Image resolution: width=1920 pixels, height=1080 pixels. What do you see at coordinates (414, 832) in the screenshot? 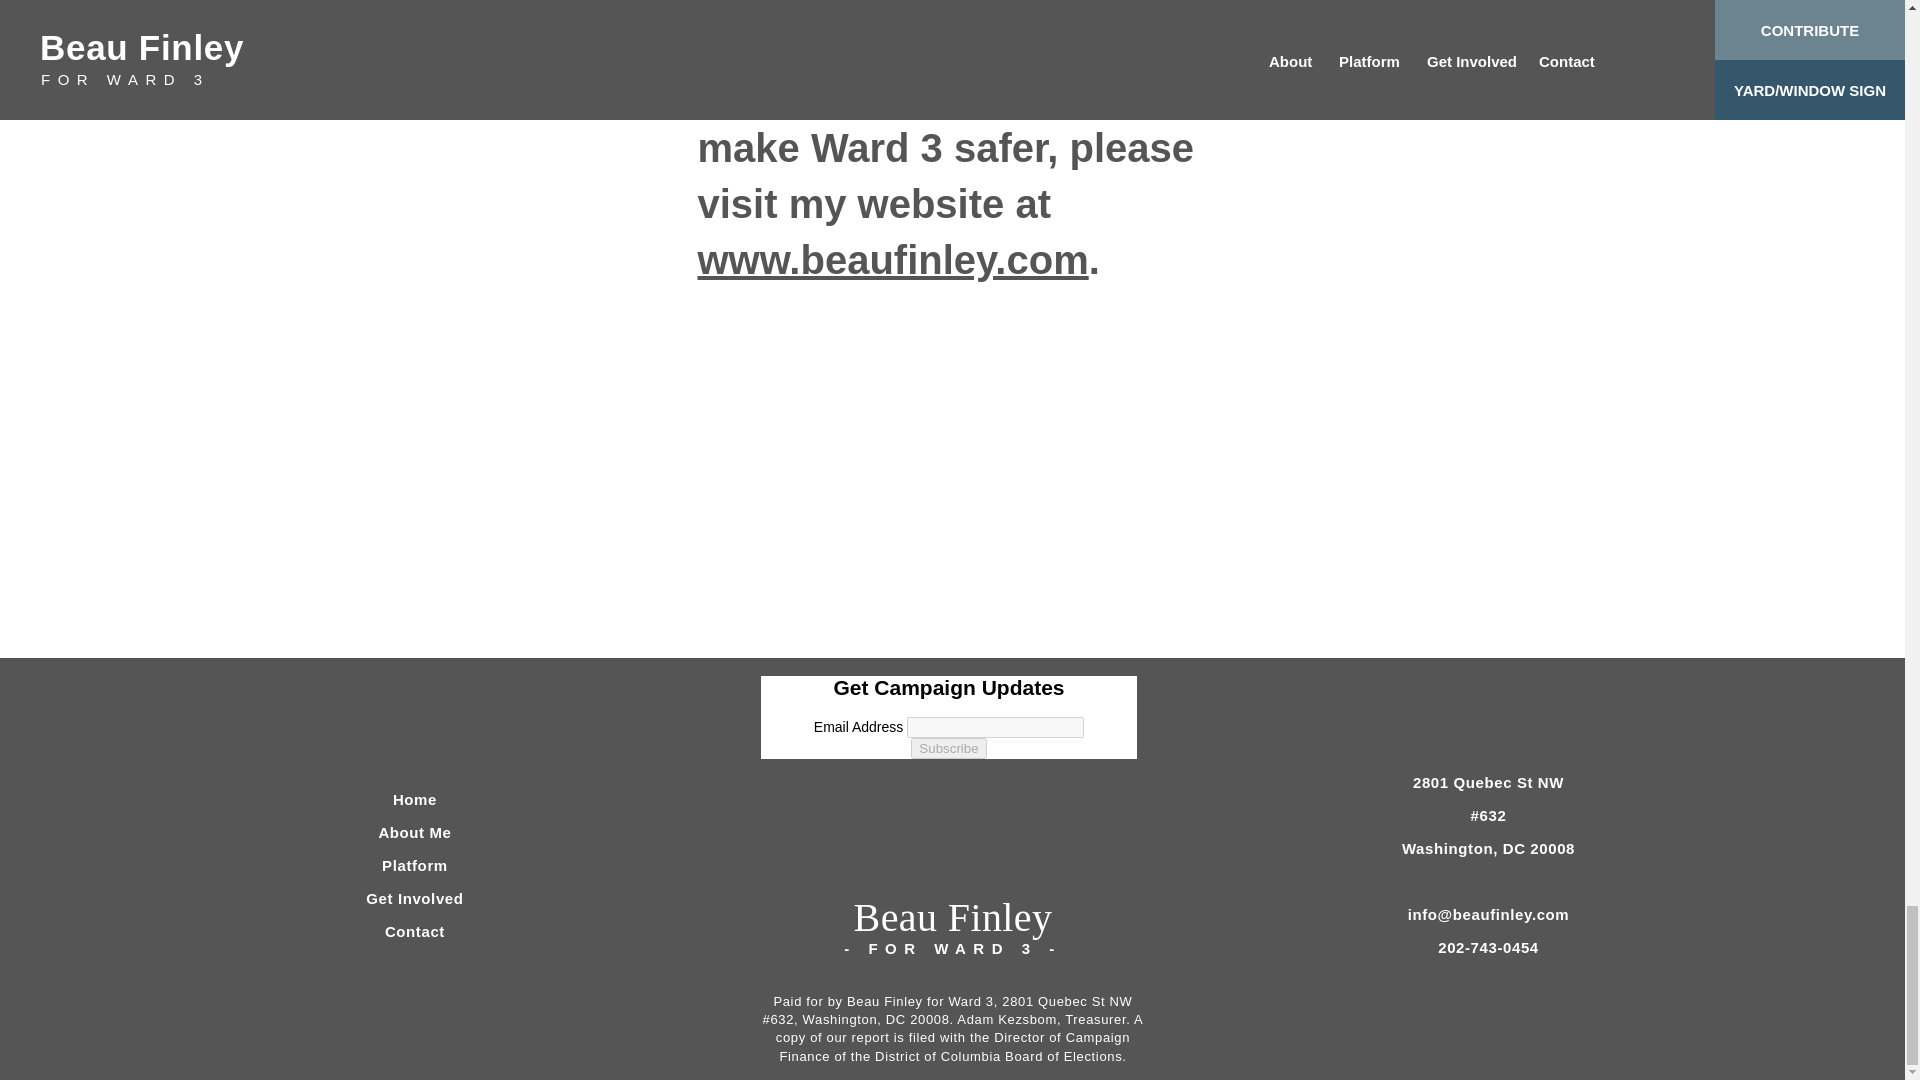
I see `About Me` at bounding box center [414, 832].